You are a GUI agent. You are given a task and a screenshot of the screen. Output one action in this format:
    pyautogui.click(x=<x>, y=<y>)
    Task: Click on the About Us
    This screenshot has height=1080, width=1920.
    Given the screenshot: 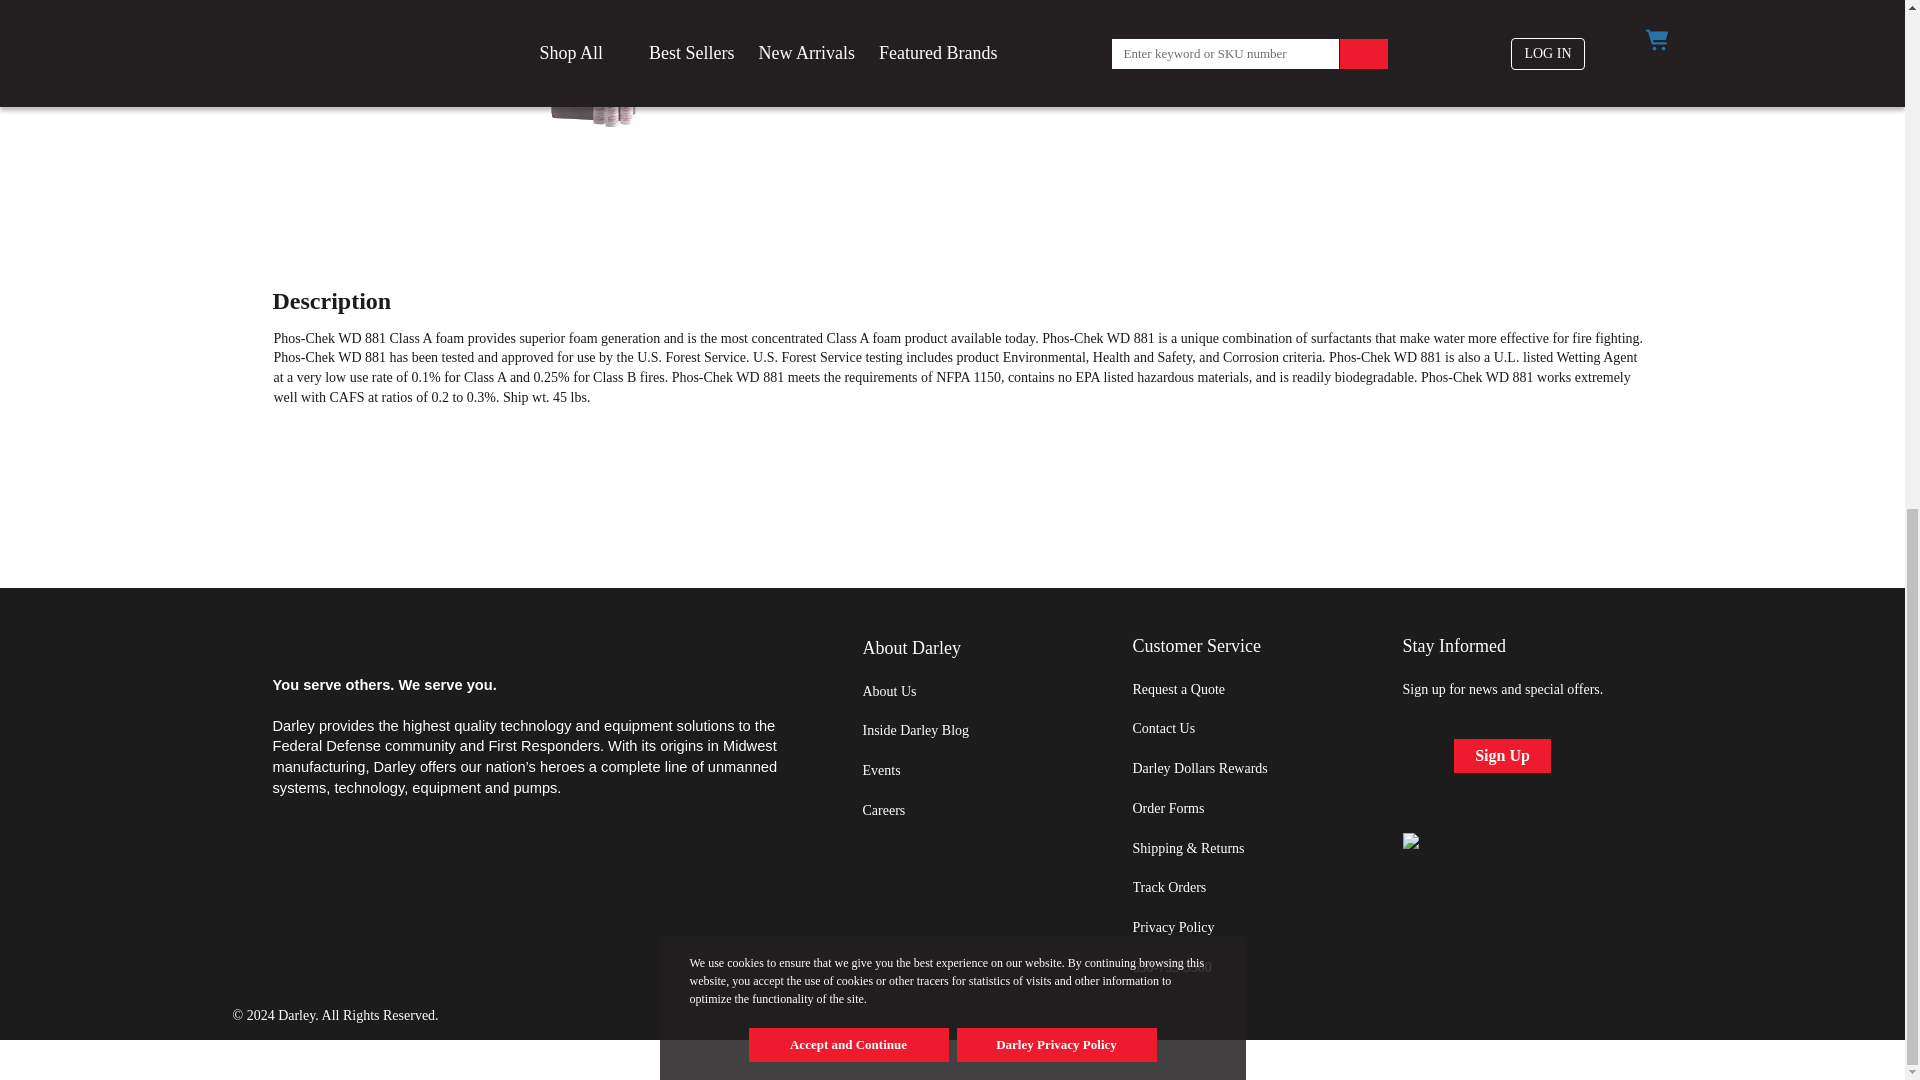 What is the action you would take?
    pyautogui.click(x=888, y=690)
    